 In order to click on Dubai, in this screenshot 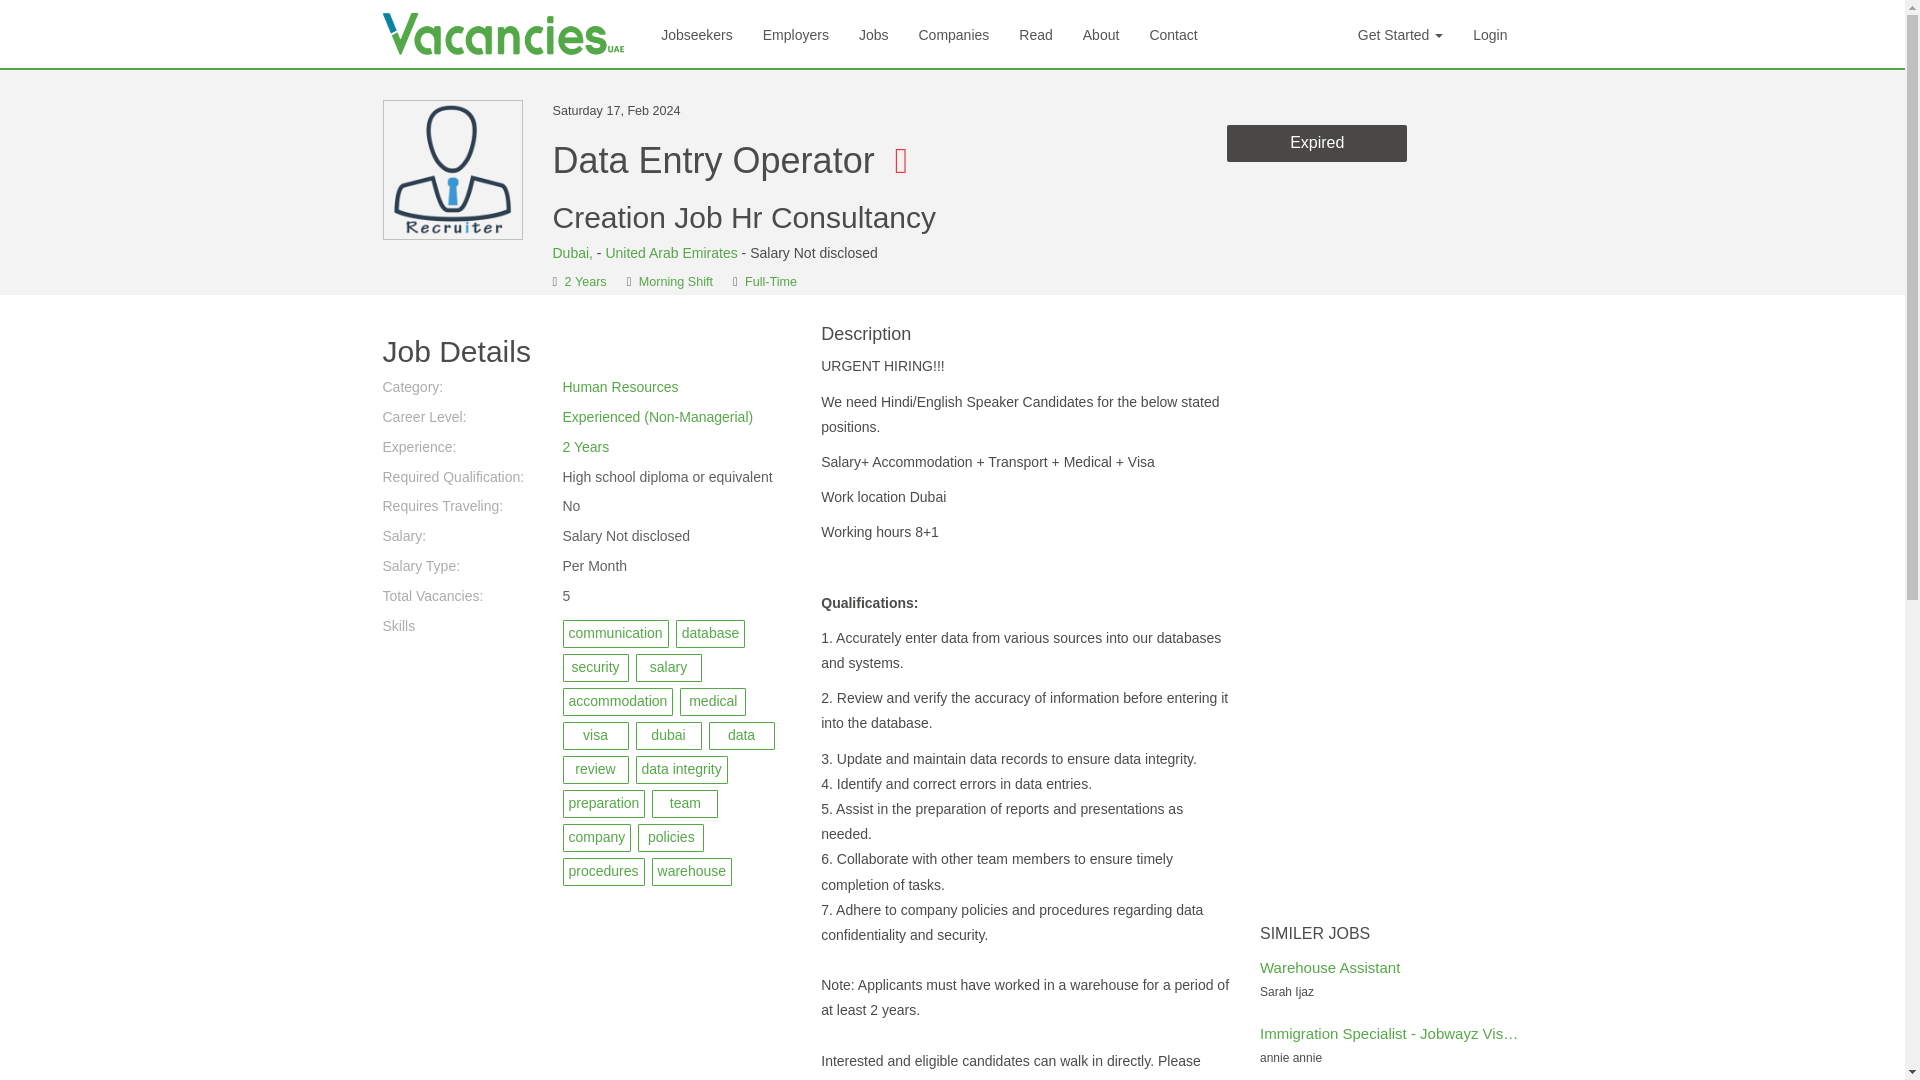, I will do `click(574, 253)`.